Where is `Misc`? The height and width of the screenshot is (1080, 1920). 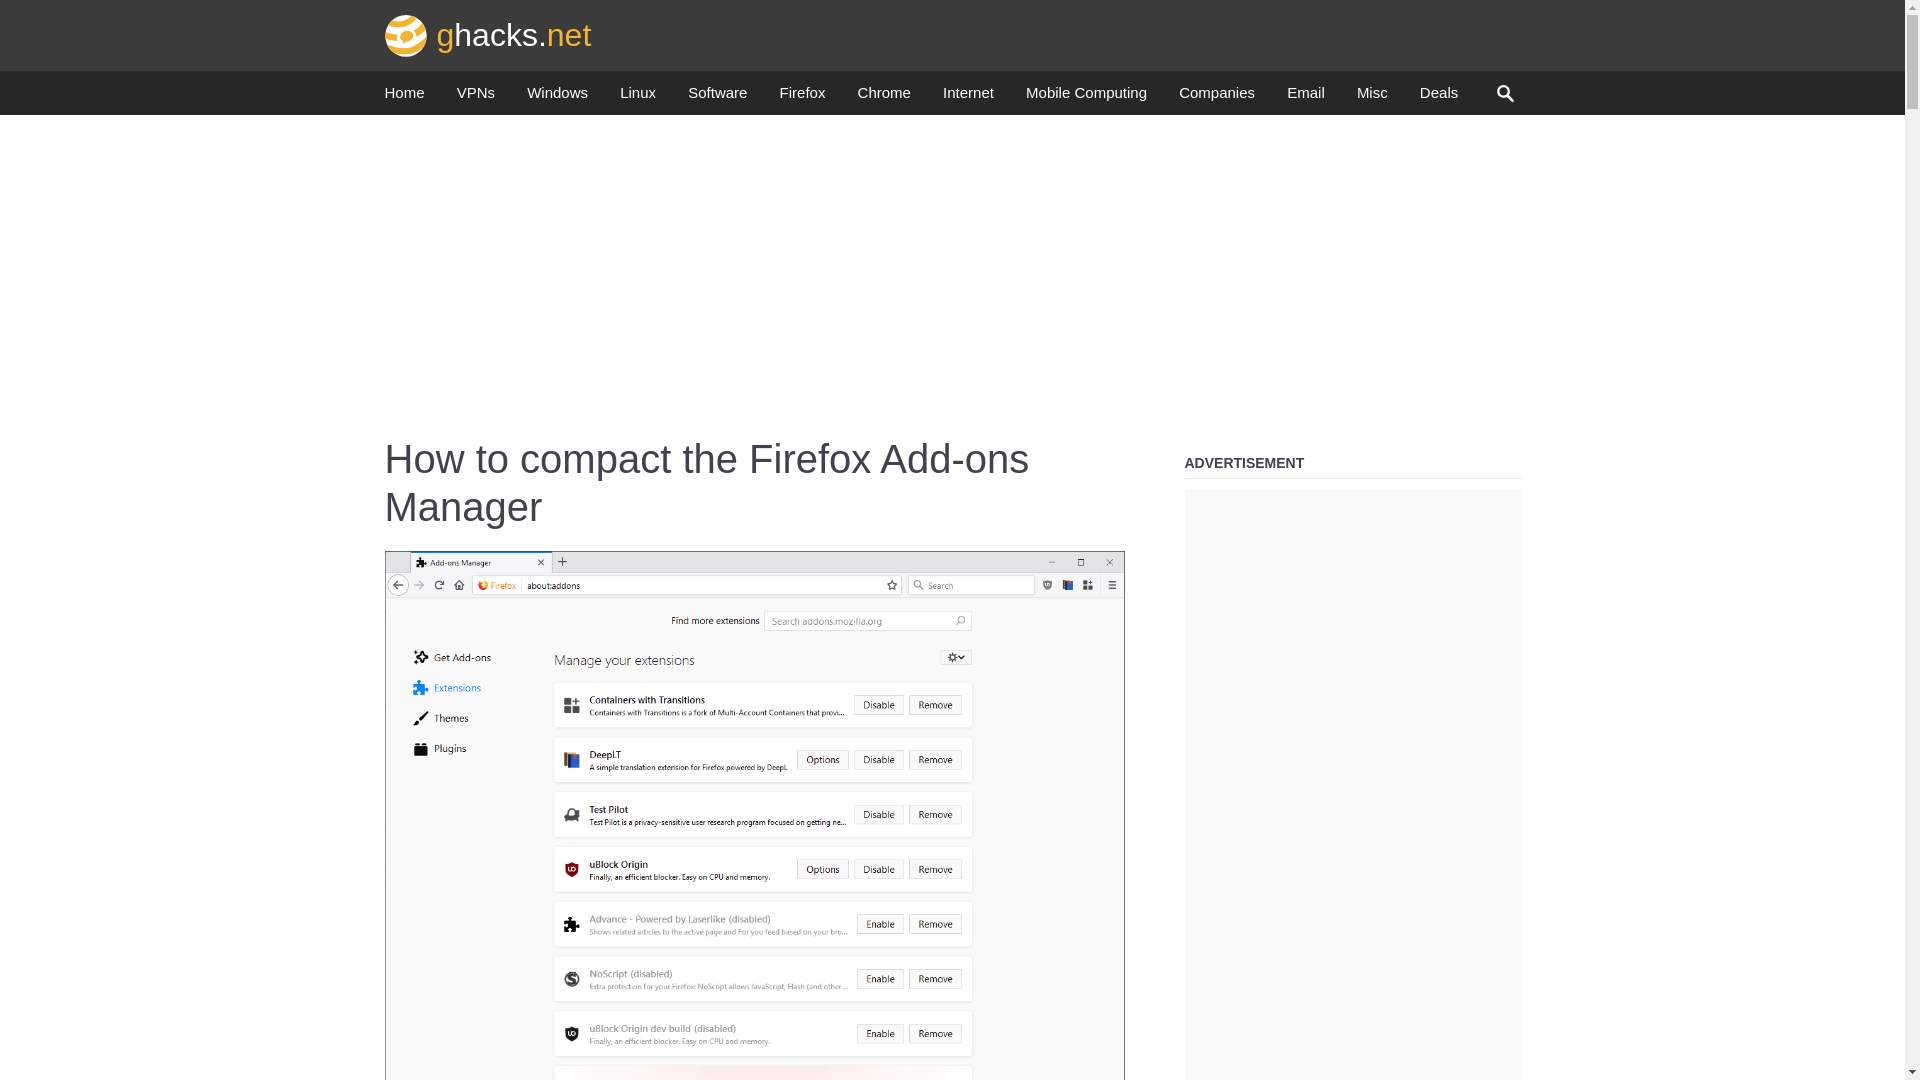 Misc is located at coordinates (1372, 98).